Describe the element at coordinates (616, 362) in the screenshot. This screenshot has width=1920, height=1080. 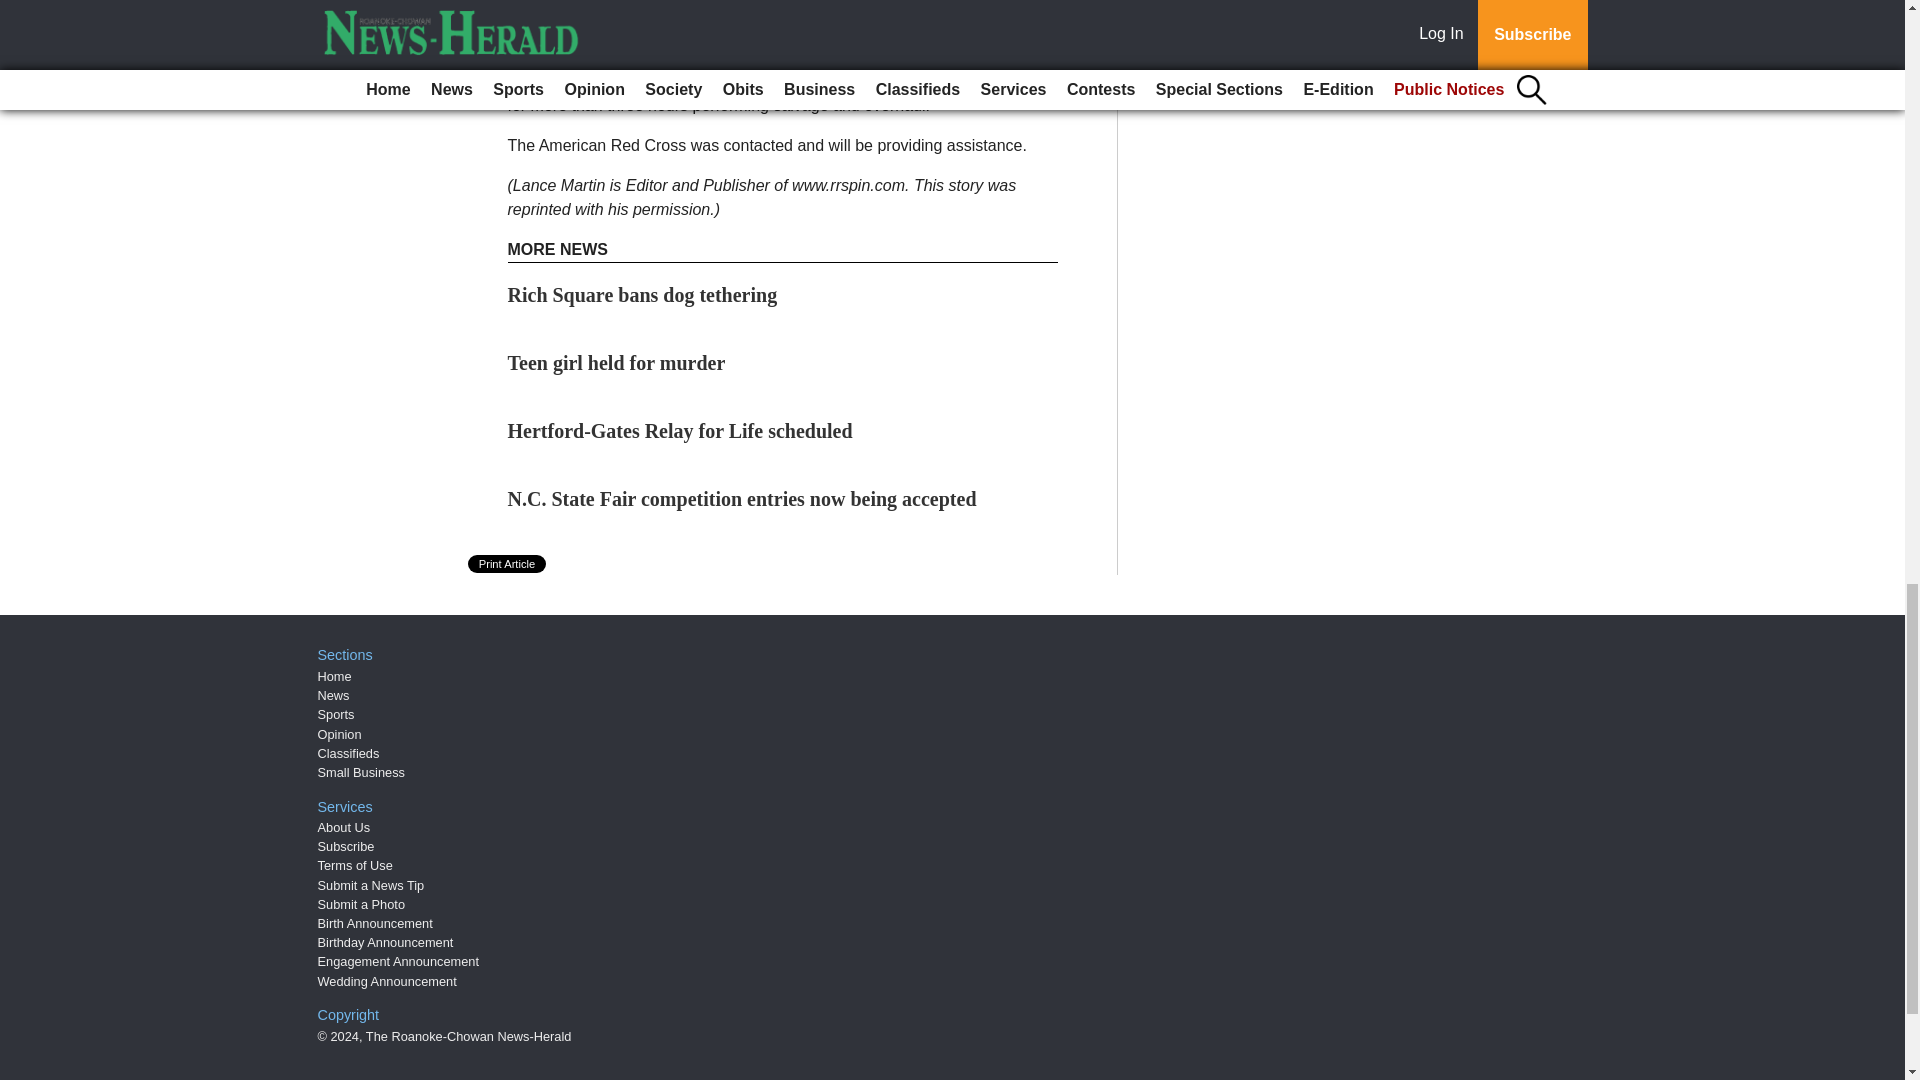
I see `Teen girl held for murder` at that location.